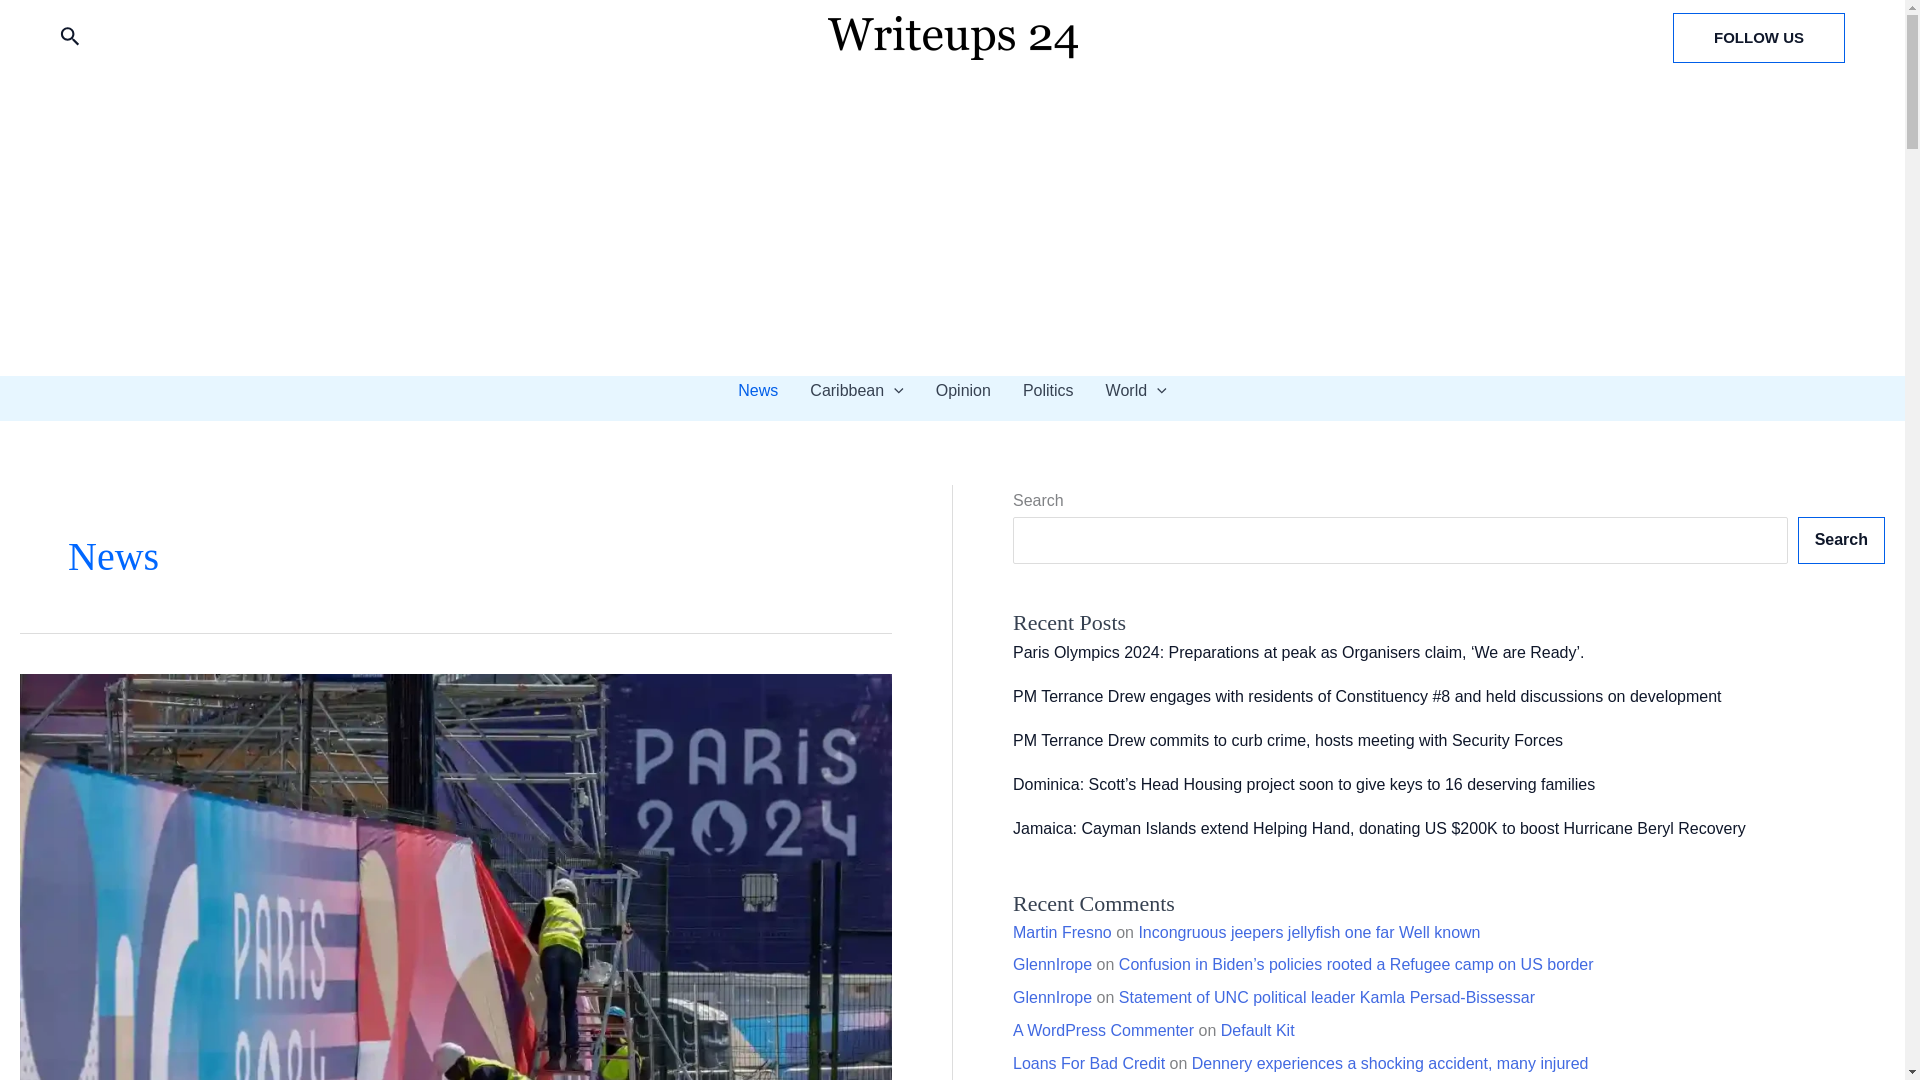 The image size is (1920, 1080). What do you see at coordinates (1758, 37) in the screenshot?
I see `FOLLOW US` at bounding box center [1758, 37].